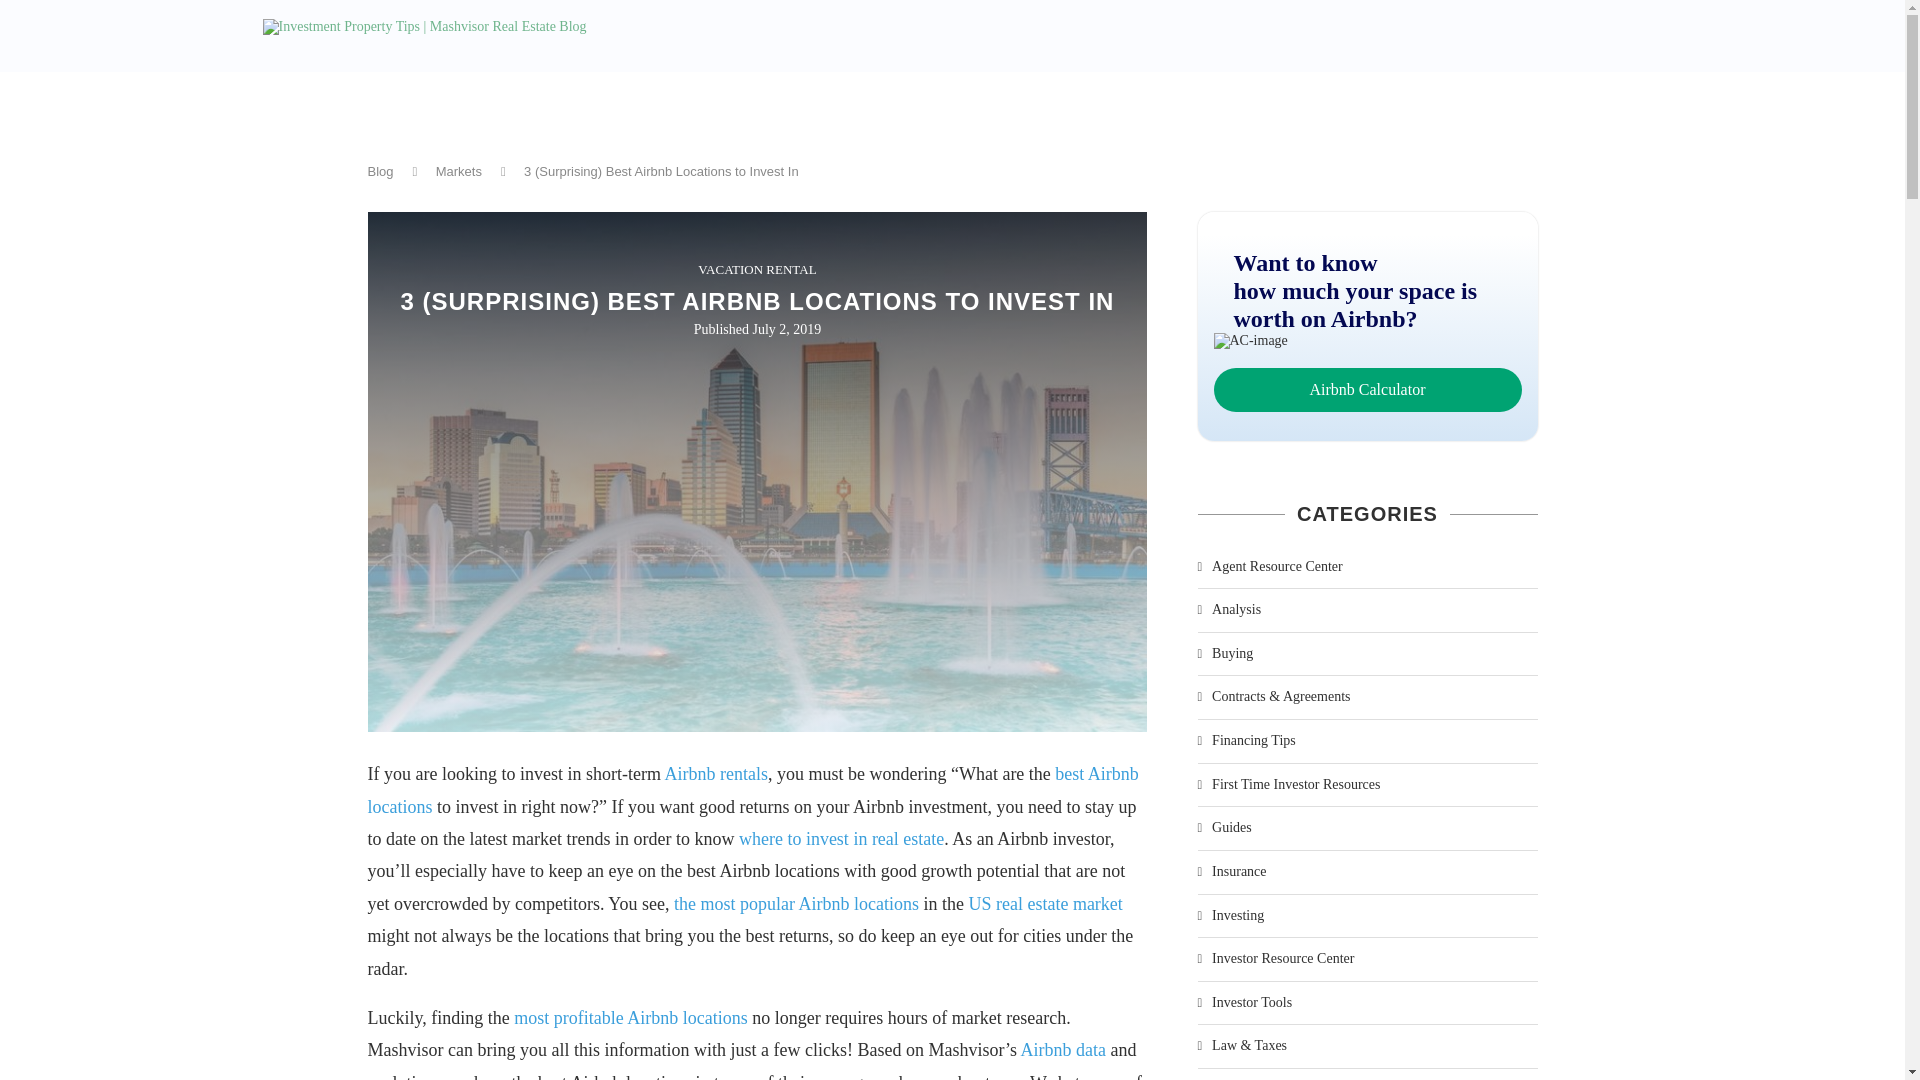 This screenshot has height=1080, width=1920. Describe the element at coordinates (715, 774) in the screenshot. I see `Airbnb rentals` at that location.